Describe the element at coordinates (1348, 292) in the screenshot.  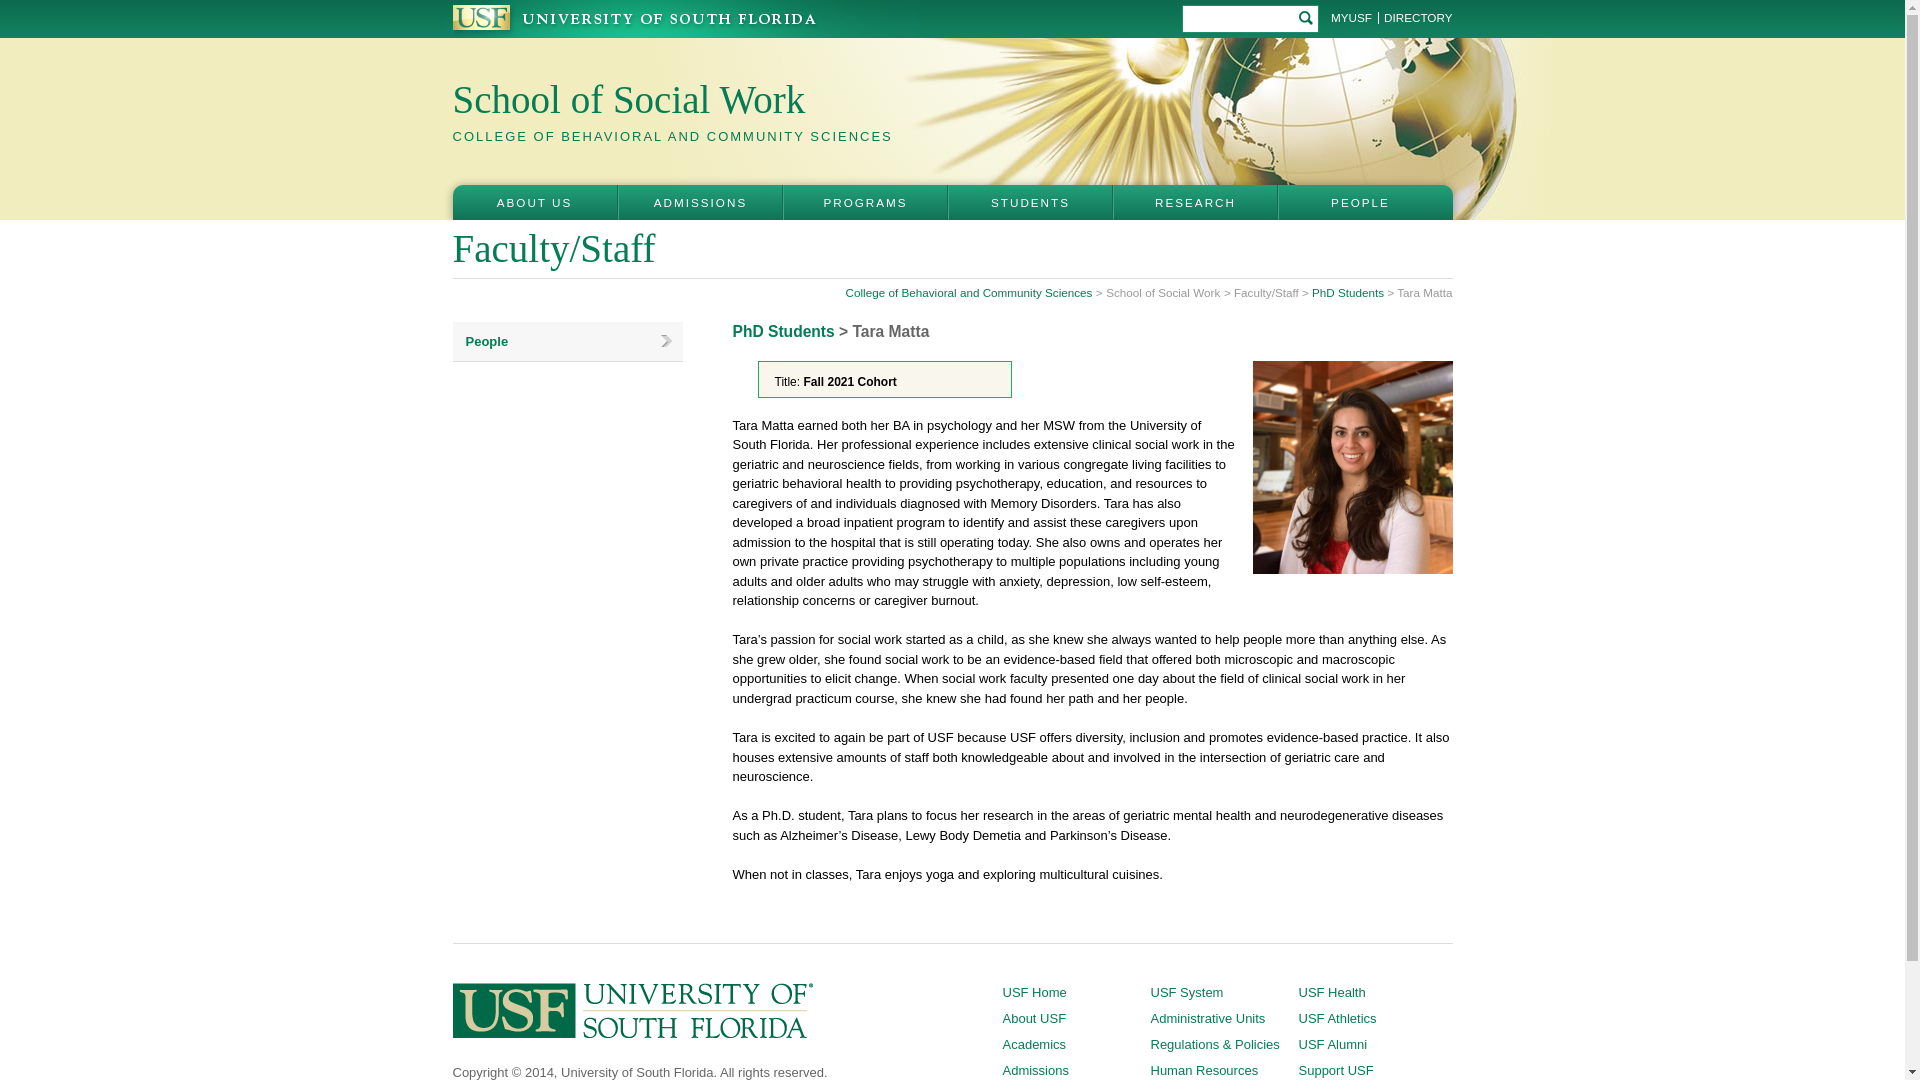
I see `PhD Students` at that location.